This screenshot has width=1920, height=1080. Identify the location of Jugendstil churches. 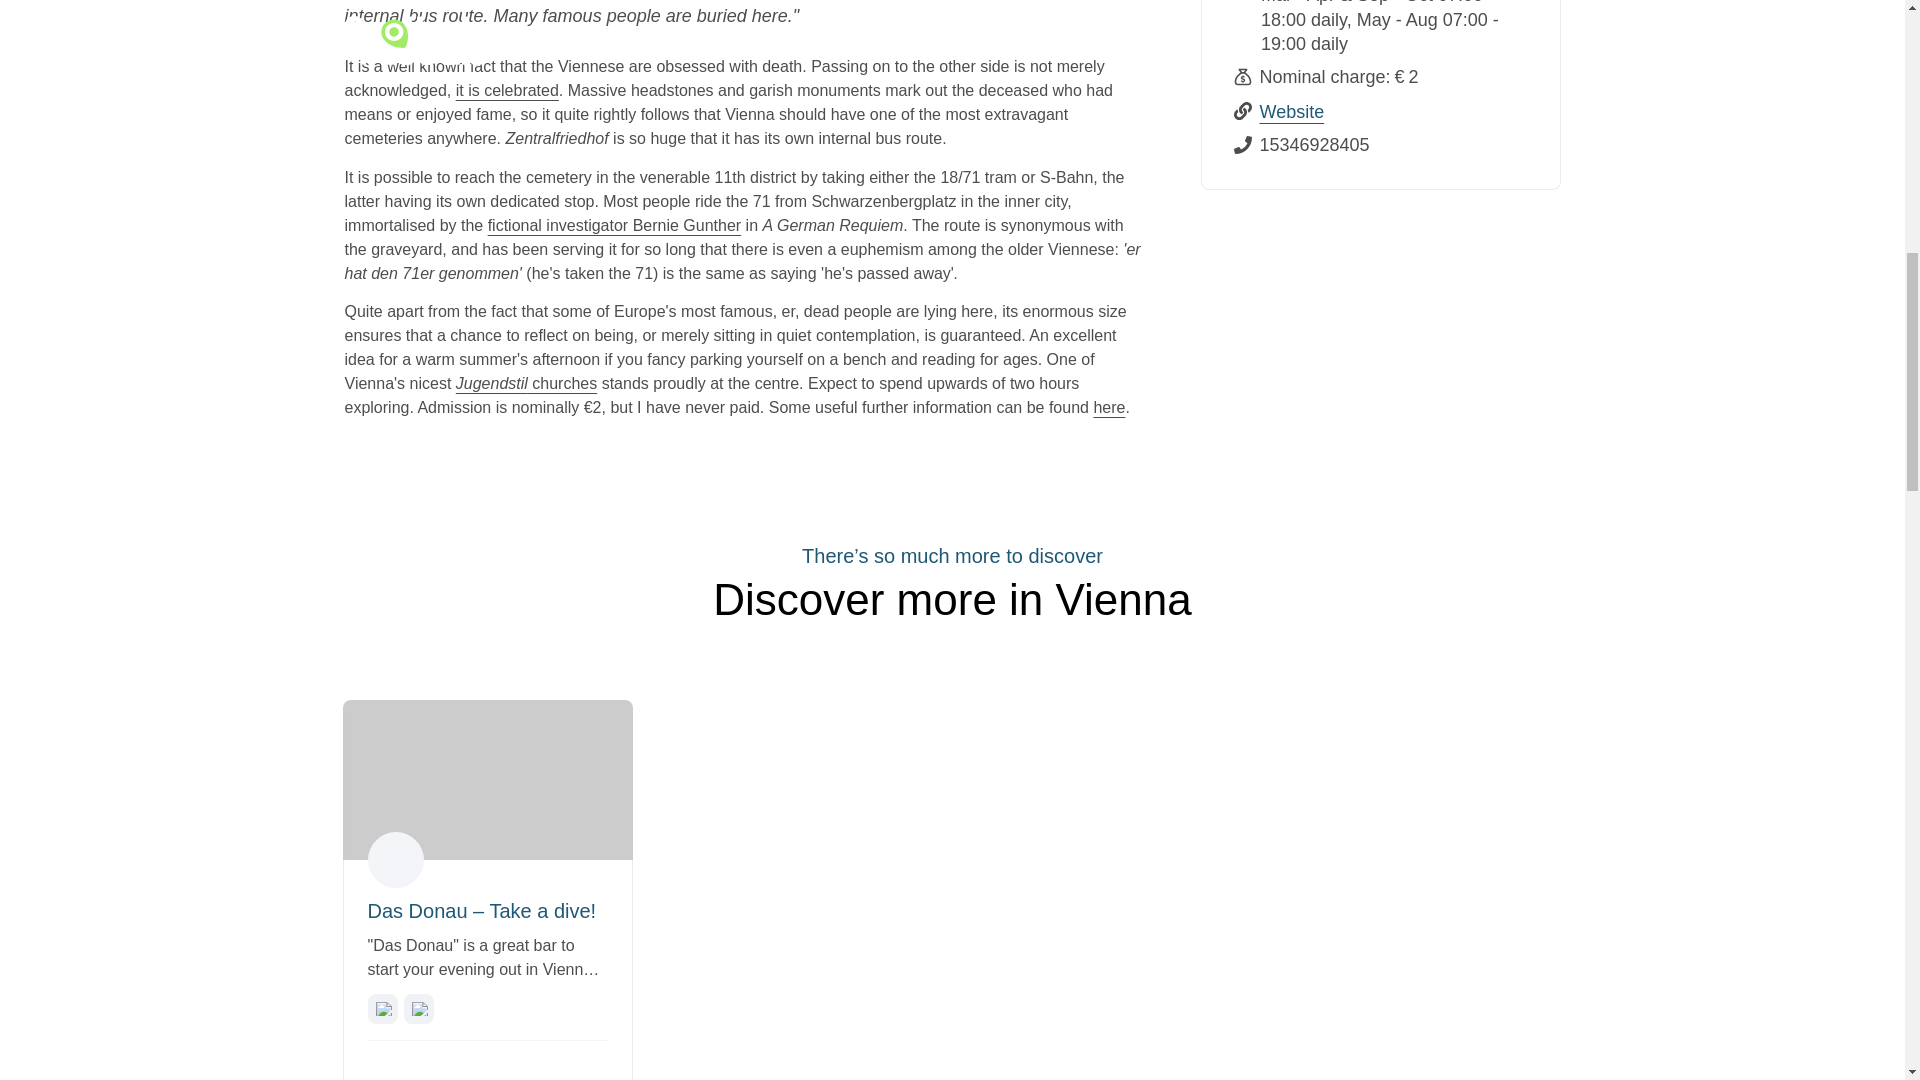
(526, 383).